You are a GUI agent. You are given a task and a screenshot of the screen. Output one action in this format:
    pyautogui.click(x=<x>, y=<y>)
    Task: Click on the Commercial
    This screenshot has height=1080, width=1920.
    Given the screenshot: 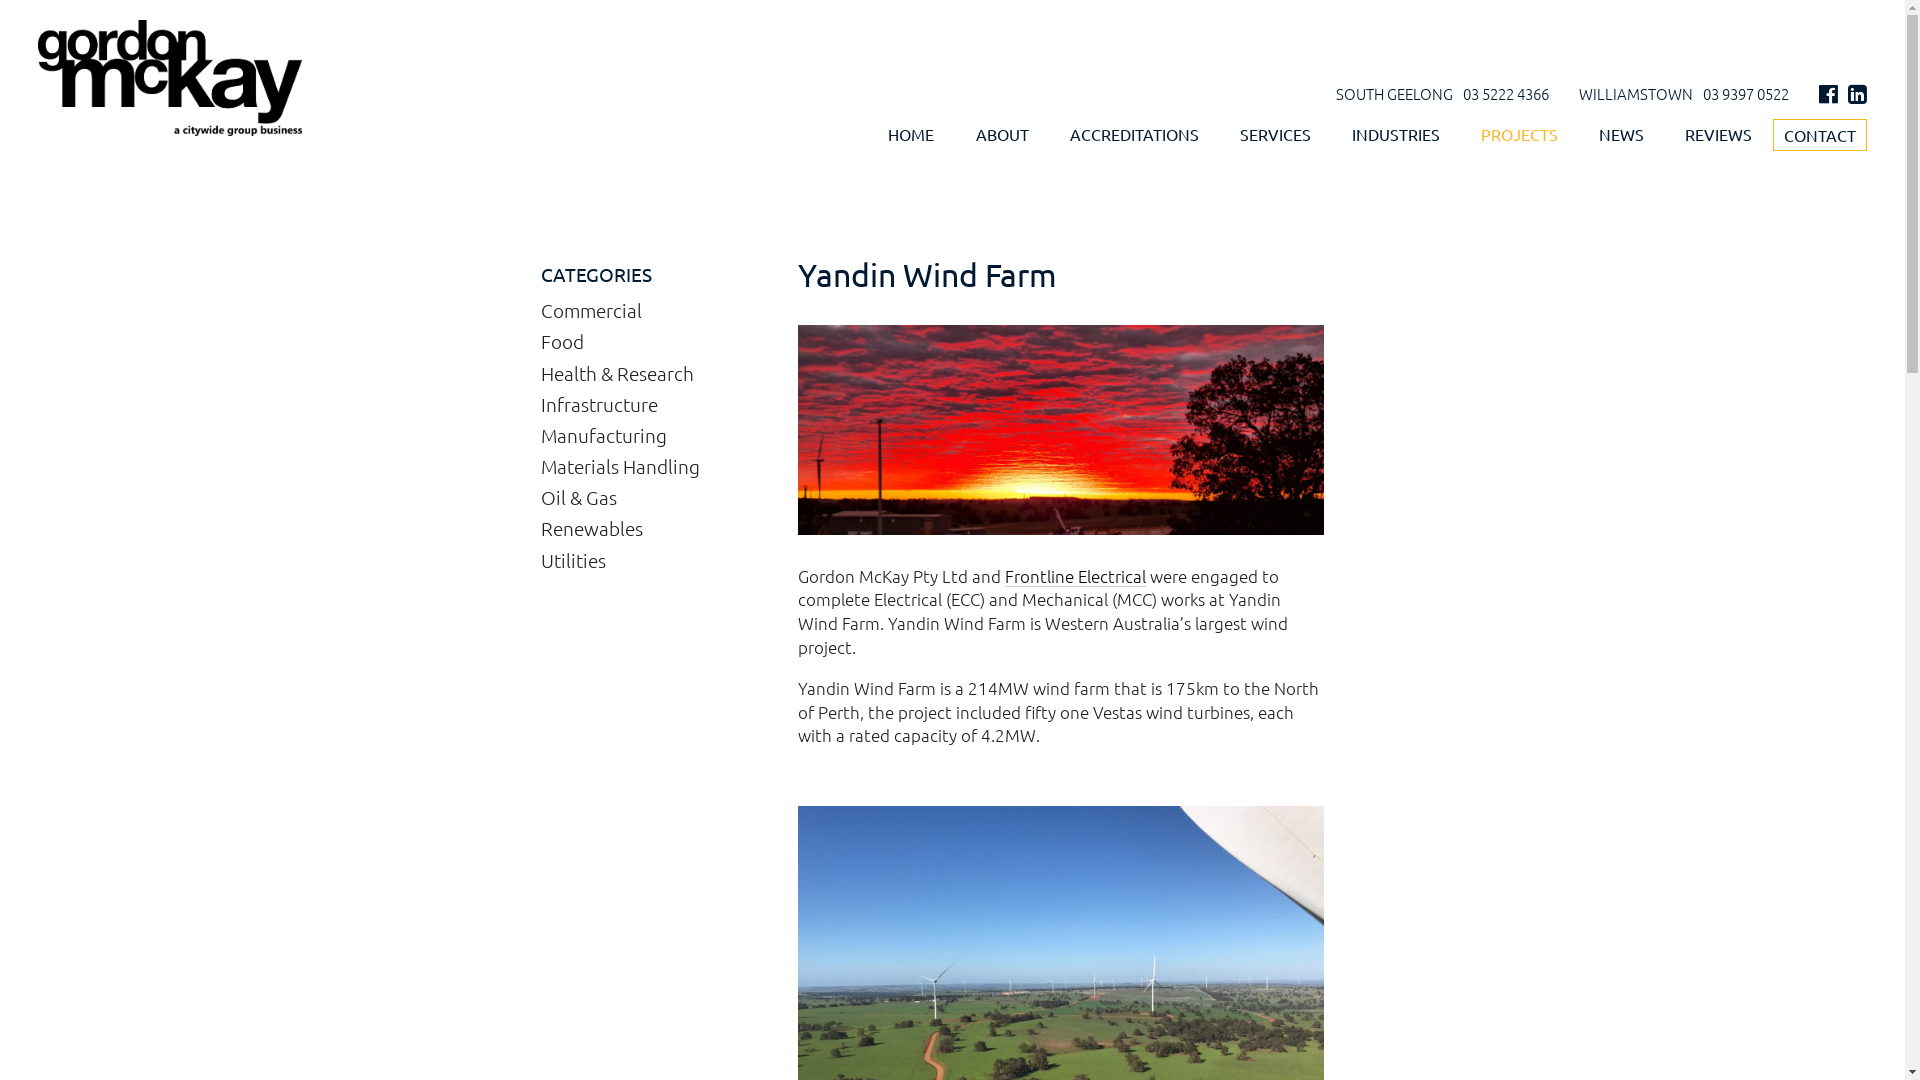 What is the action you would take?
    pyautogui.click(x=592, y=310)
    